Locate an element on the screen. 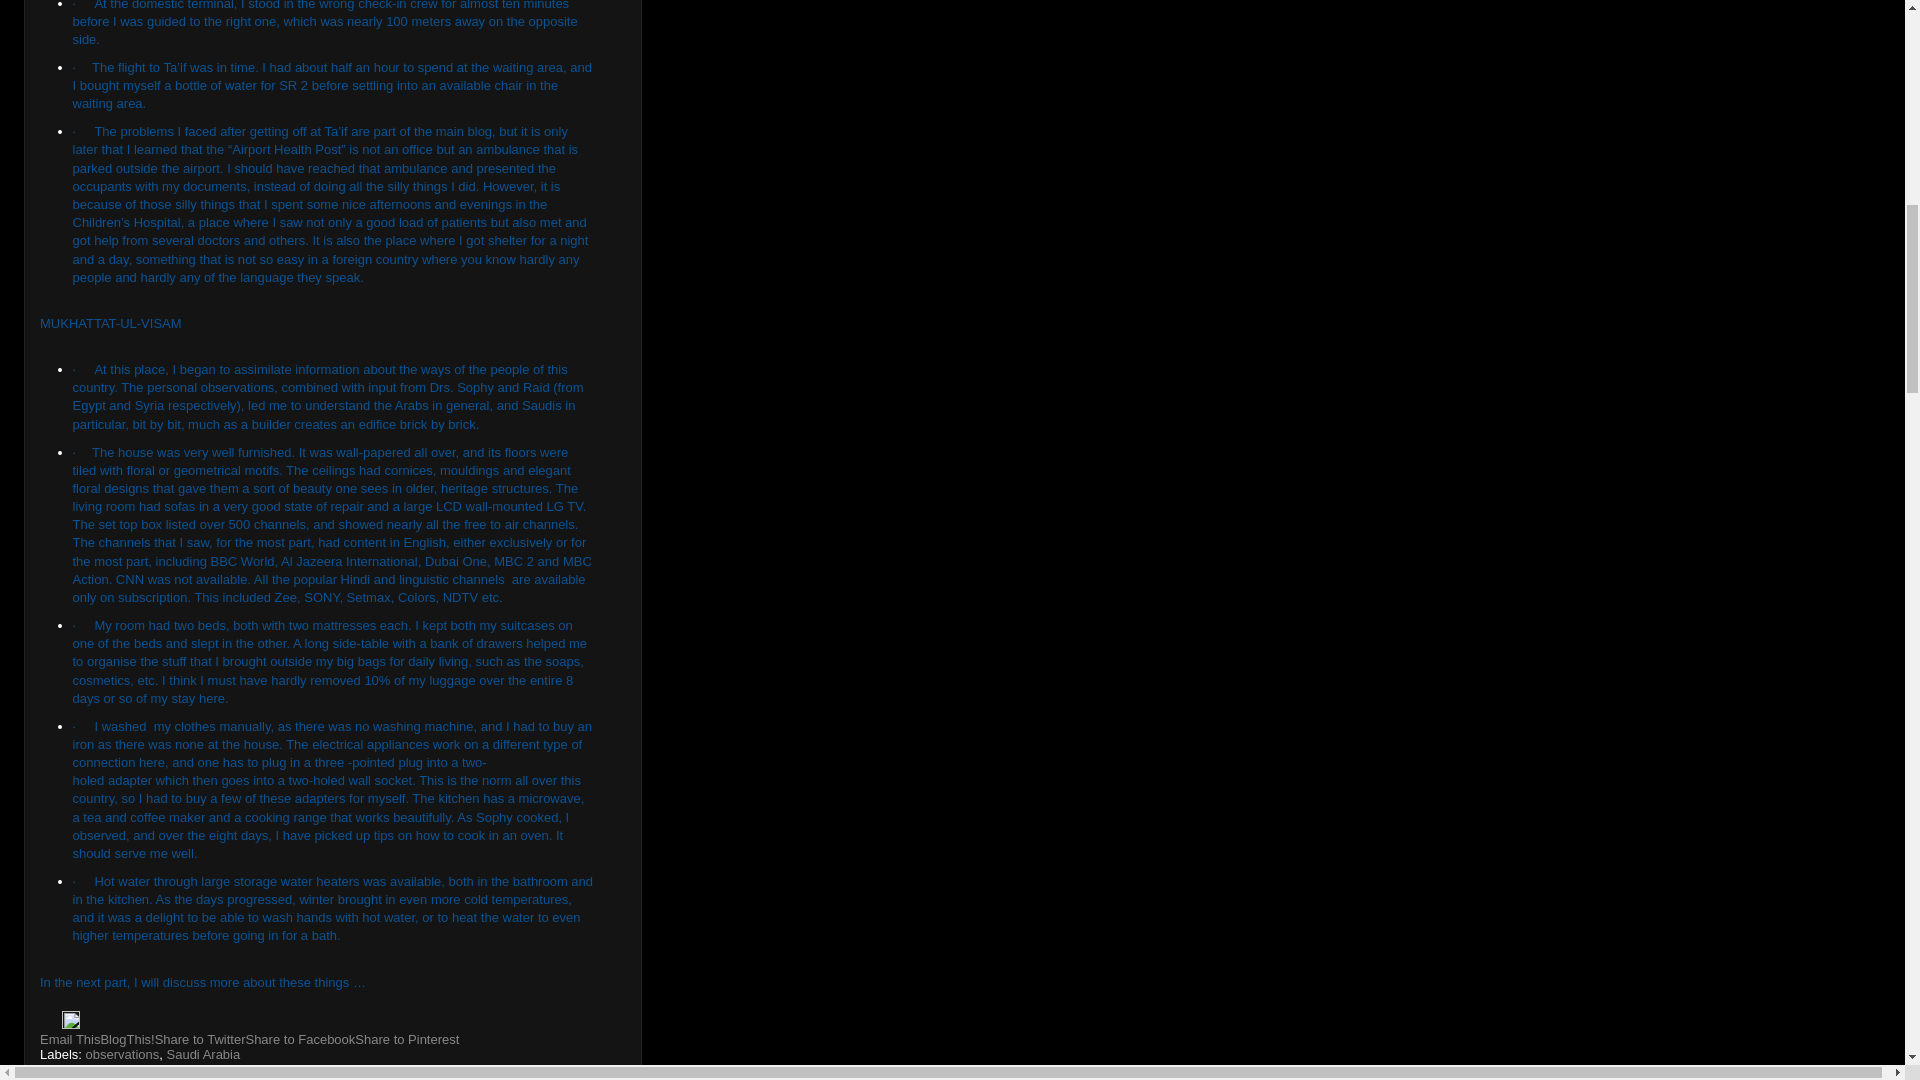 This screenshot has height=1080, width=1920. Email This is located at coordinates (70, 1039).